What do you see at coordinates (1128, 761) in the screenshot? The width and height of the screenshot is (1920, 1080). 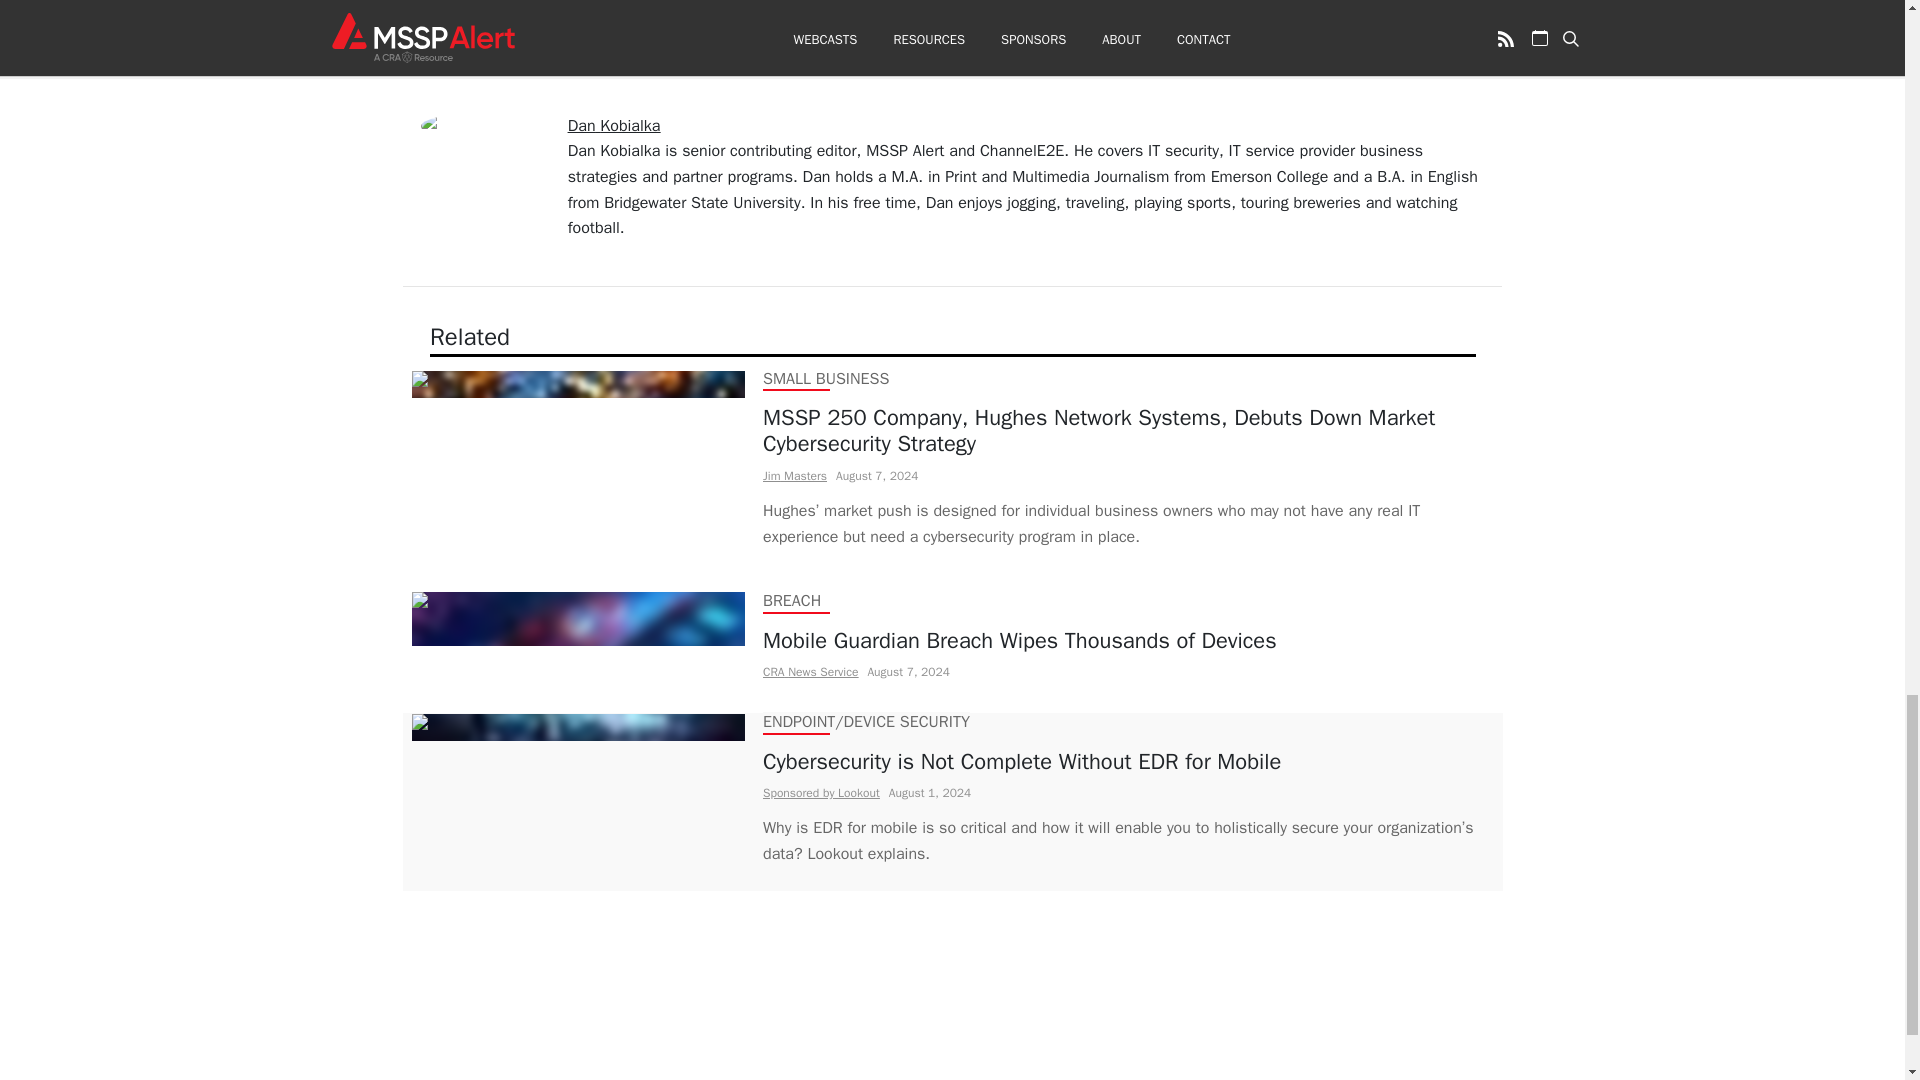 I see `Cybersecurity is Not Complete Without EDR for Mobile` at bounding box center [1128, 761].